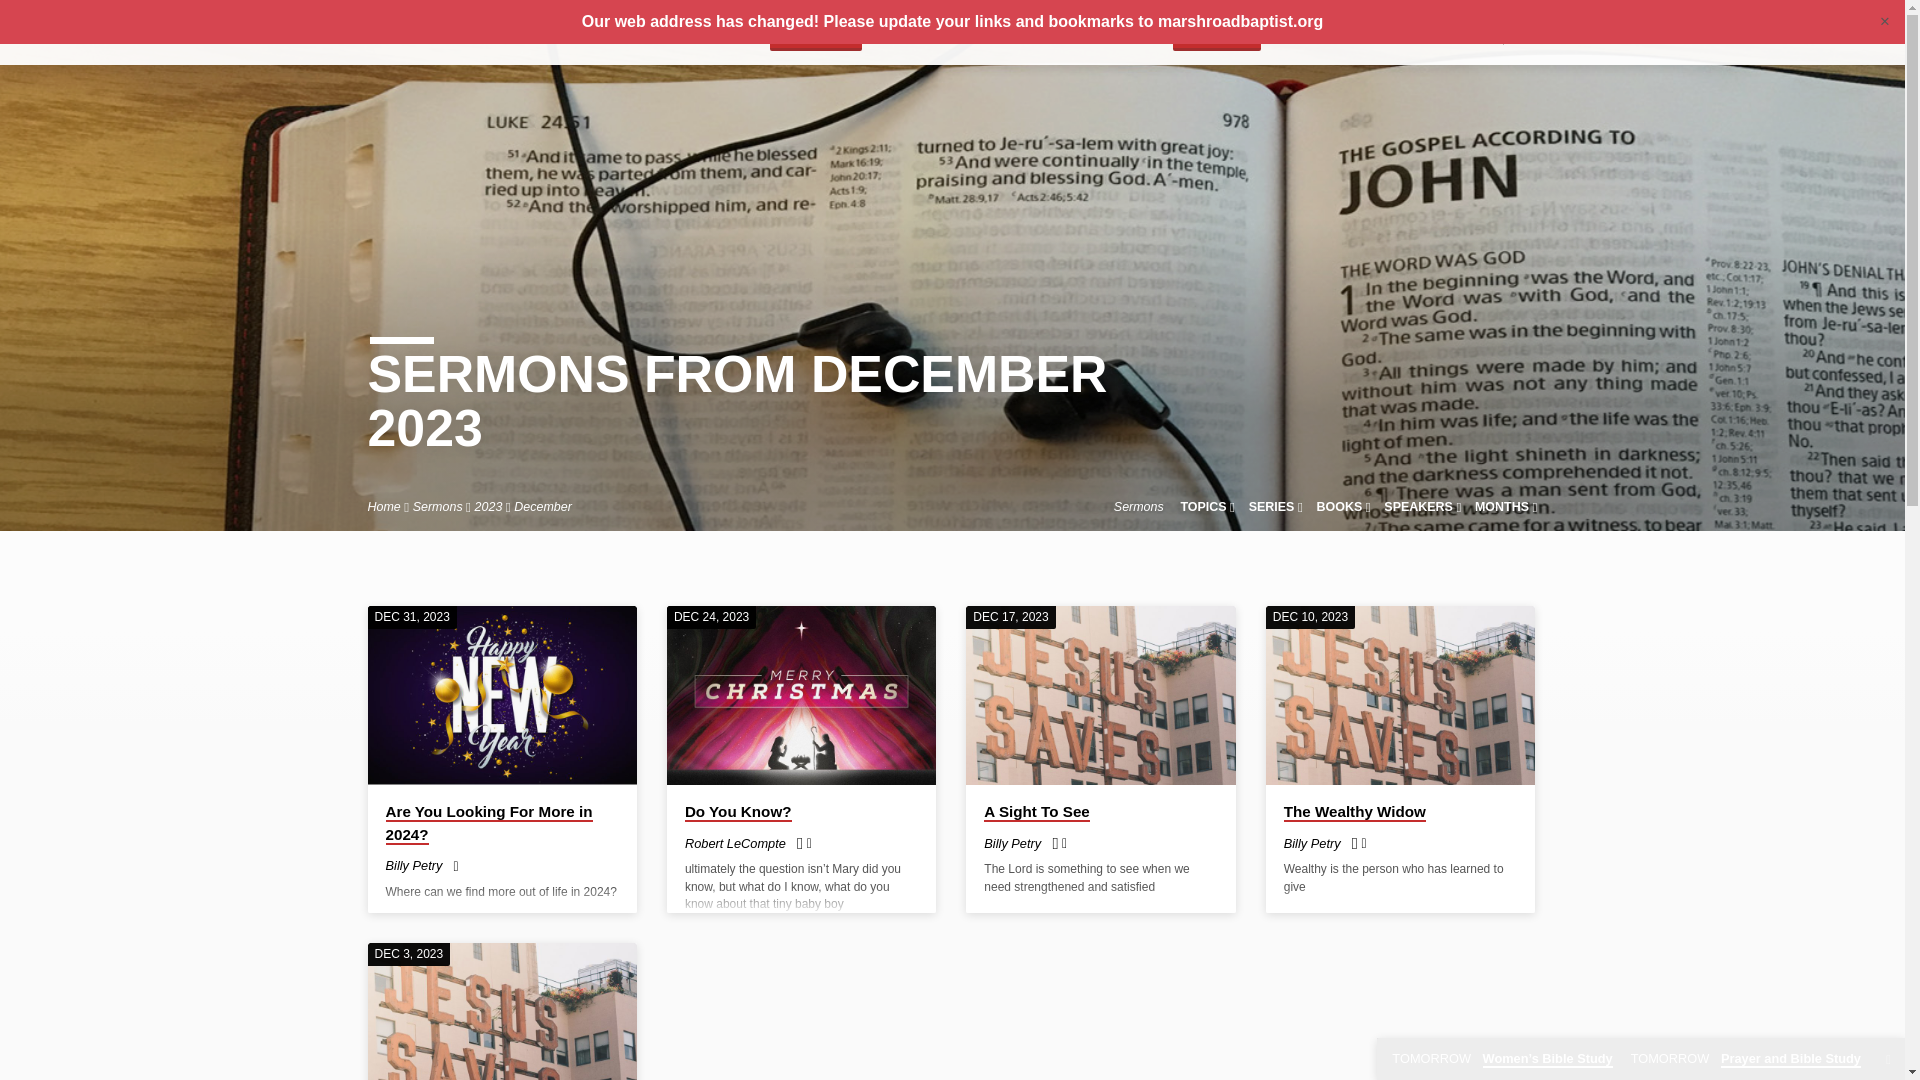 Image resolution: width=1920 pixels, height=1080 pixels. I want to click on A Sight To See, so click(1100, 696).